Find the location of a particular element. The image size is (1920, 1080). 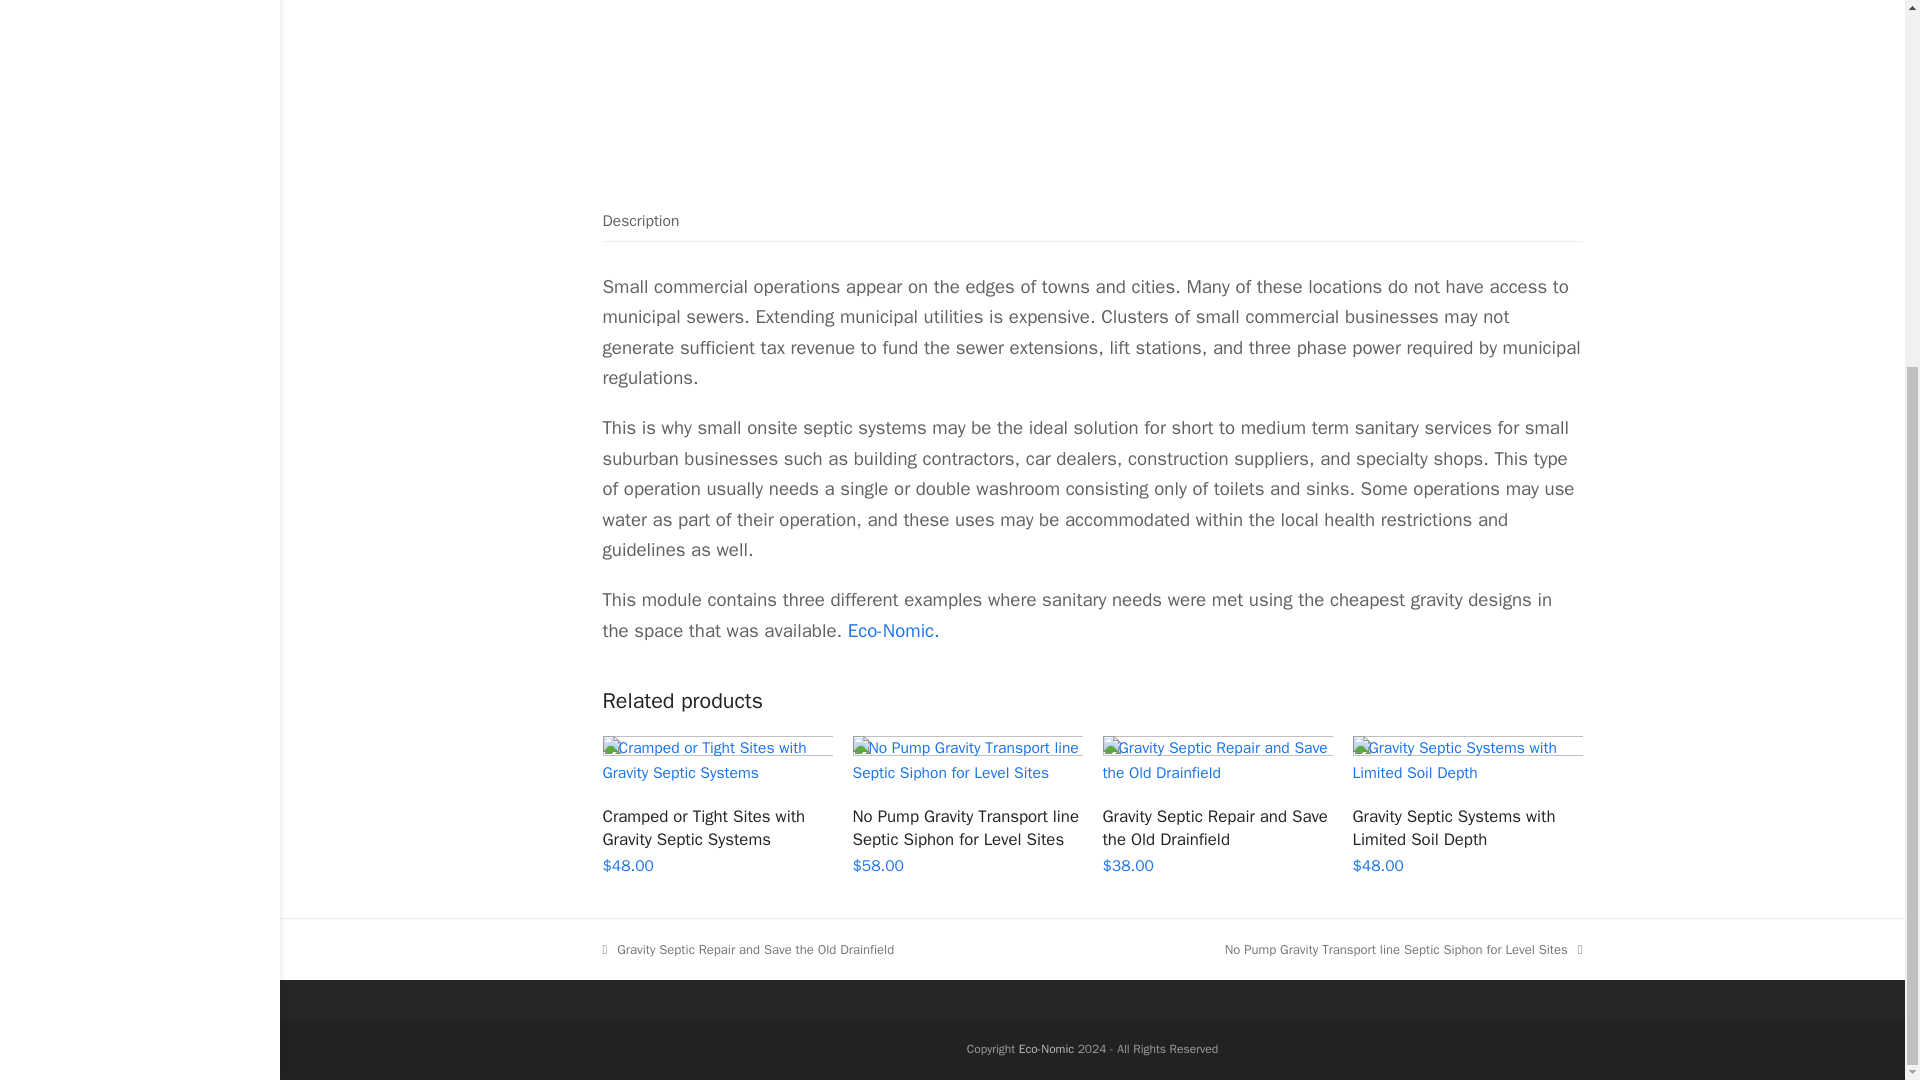

Eco-Nomic is located at coordinates (1046, 1049).